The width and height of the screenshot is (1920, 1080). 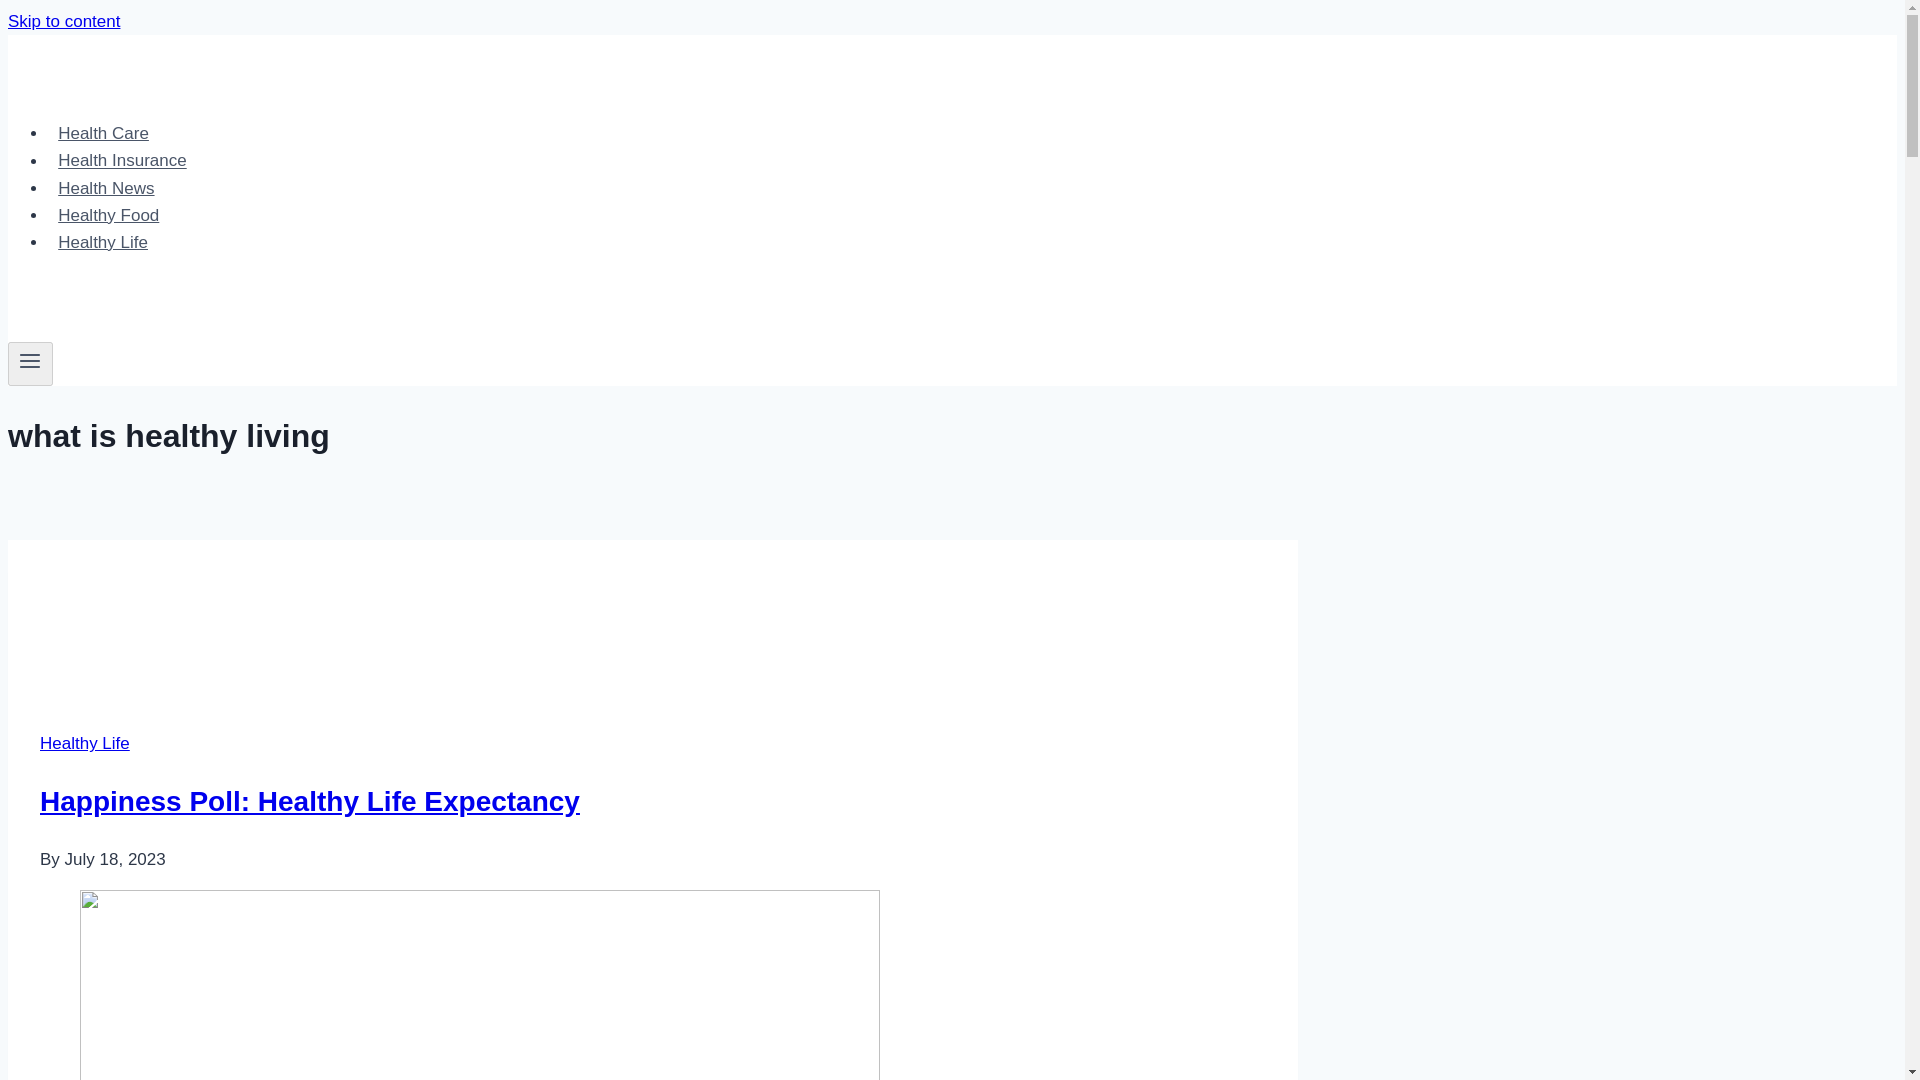 I want to click on Healthy Food, so click(x=109, y=215).